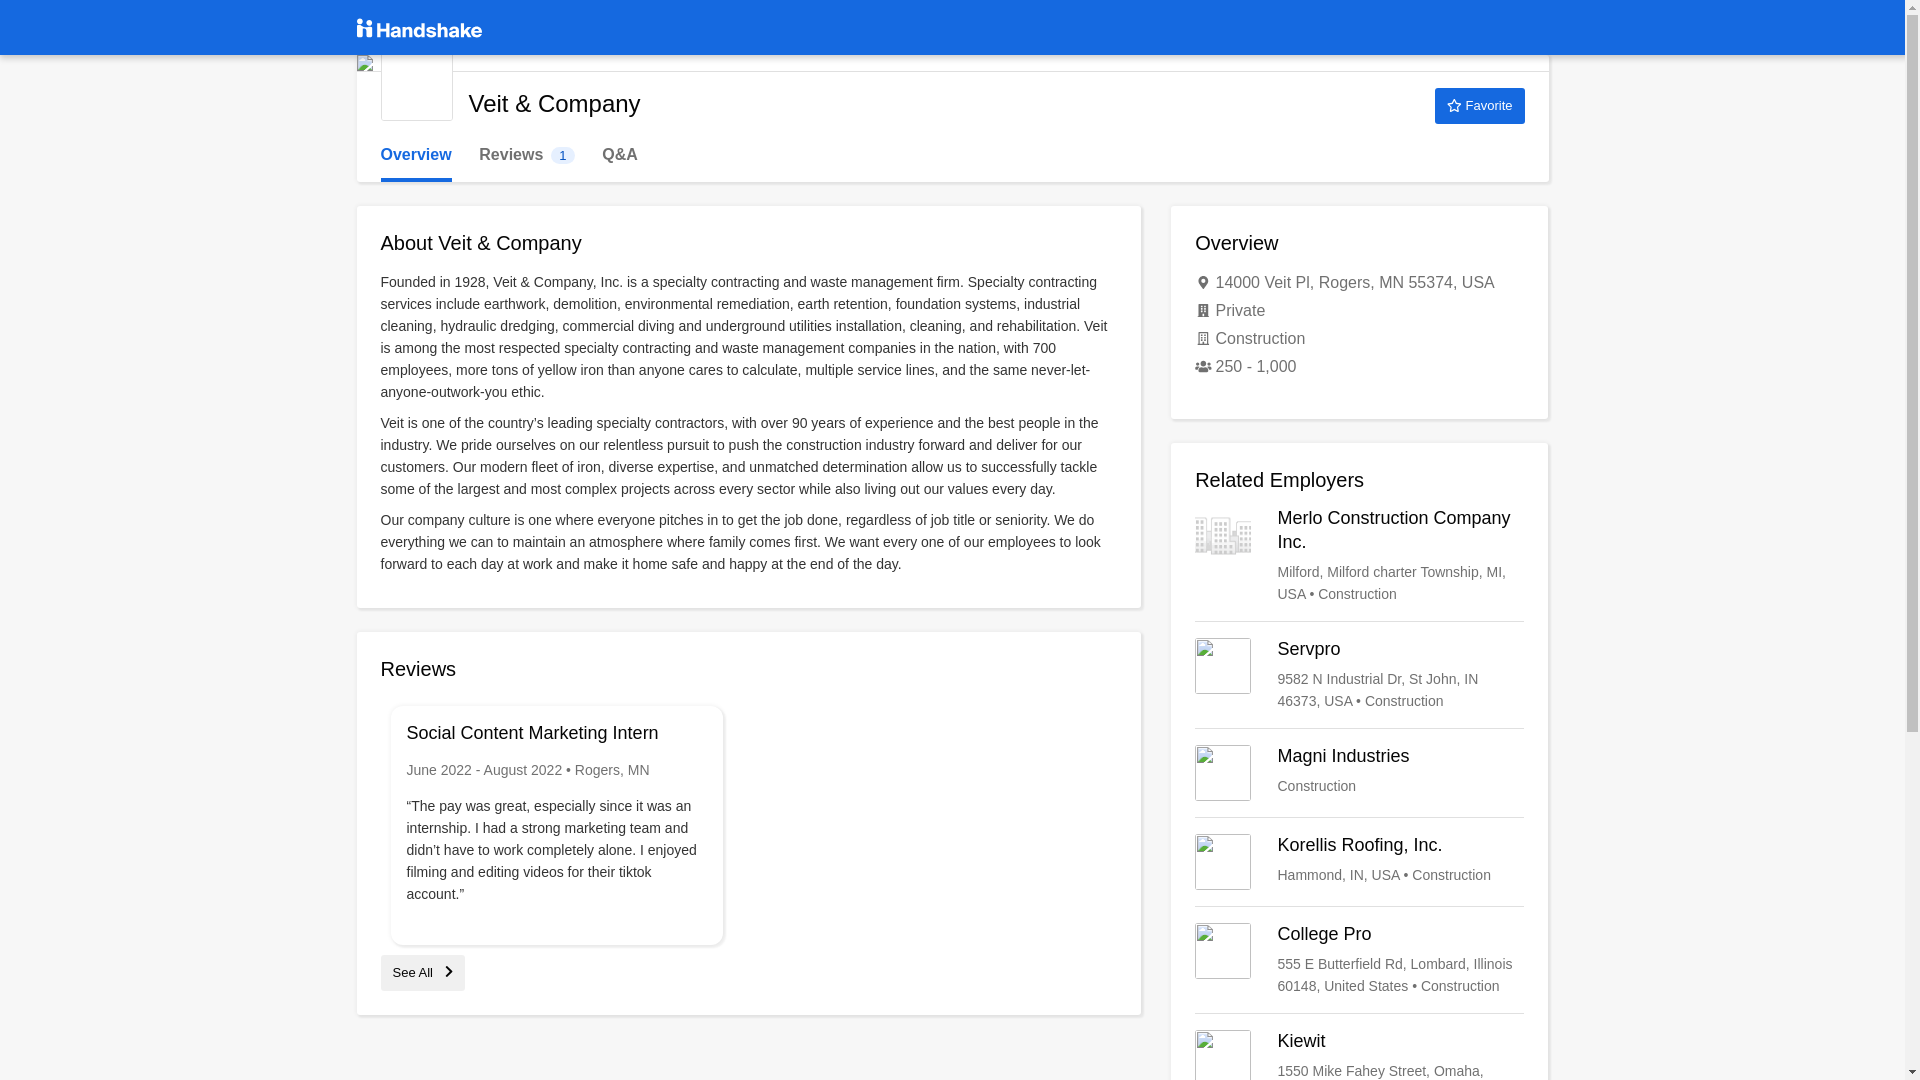 The height and width of the screenshot is (1080, 1920). Describe the element at coordinates (422, 972) in the screenshot. I see `Korellis Roofing, Inc.` at that location.